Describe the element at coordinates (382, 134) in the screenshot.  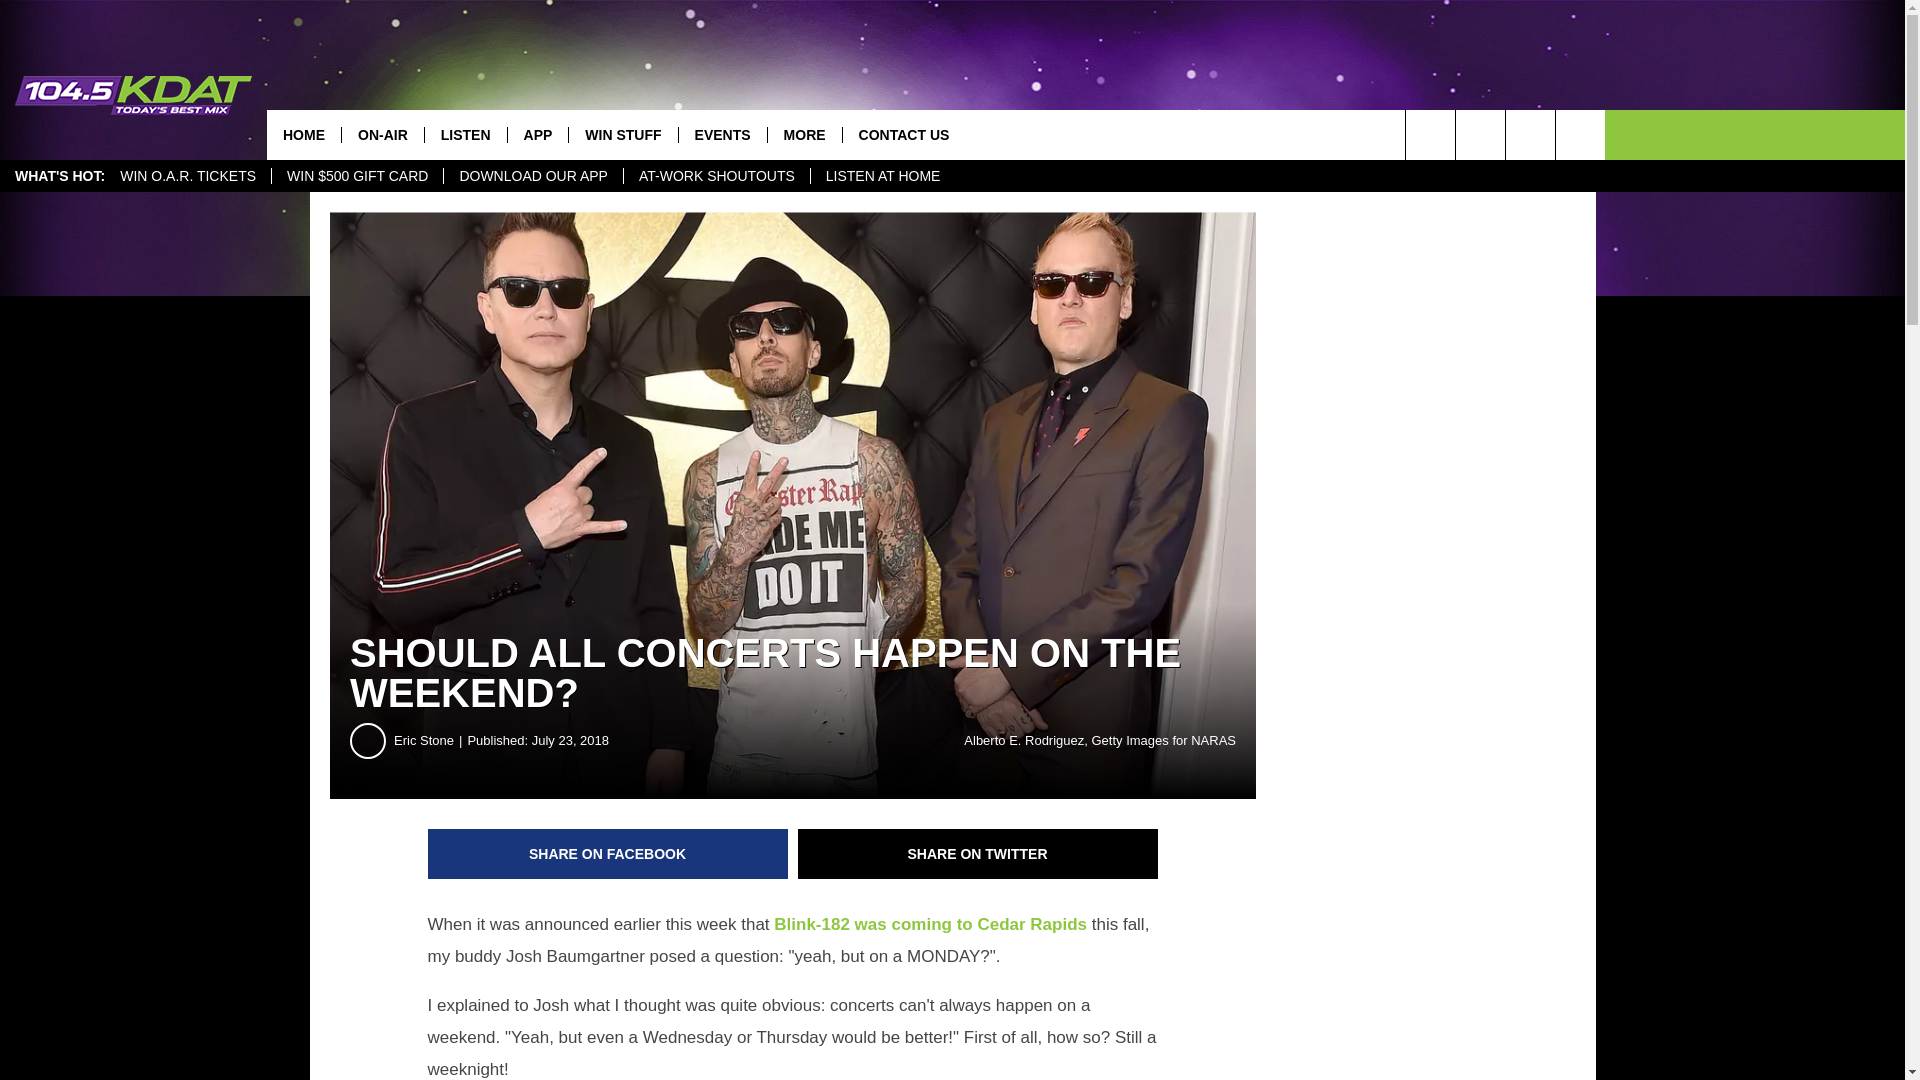
I see `ON-AIR` at that location.